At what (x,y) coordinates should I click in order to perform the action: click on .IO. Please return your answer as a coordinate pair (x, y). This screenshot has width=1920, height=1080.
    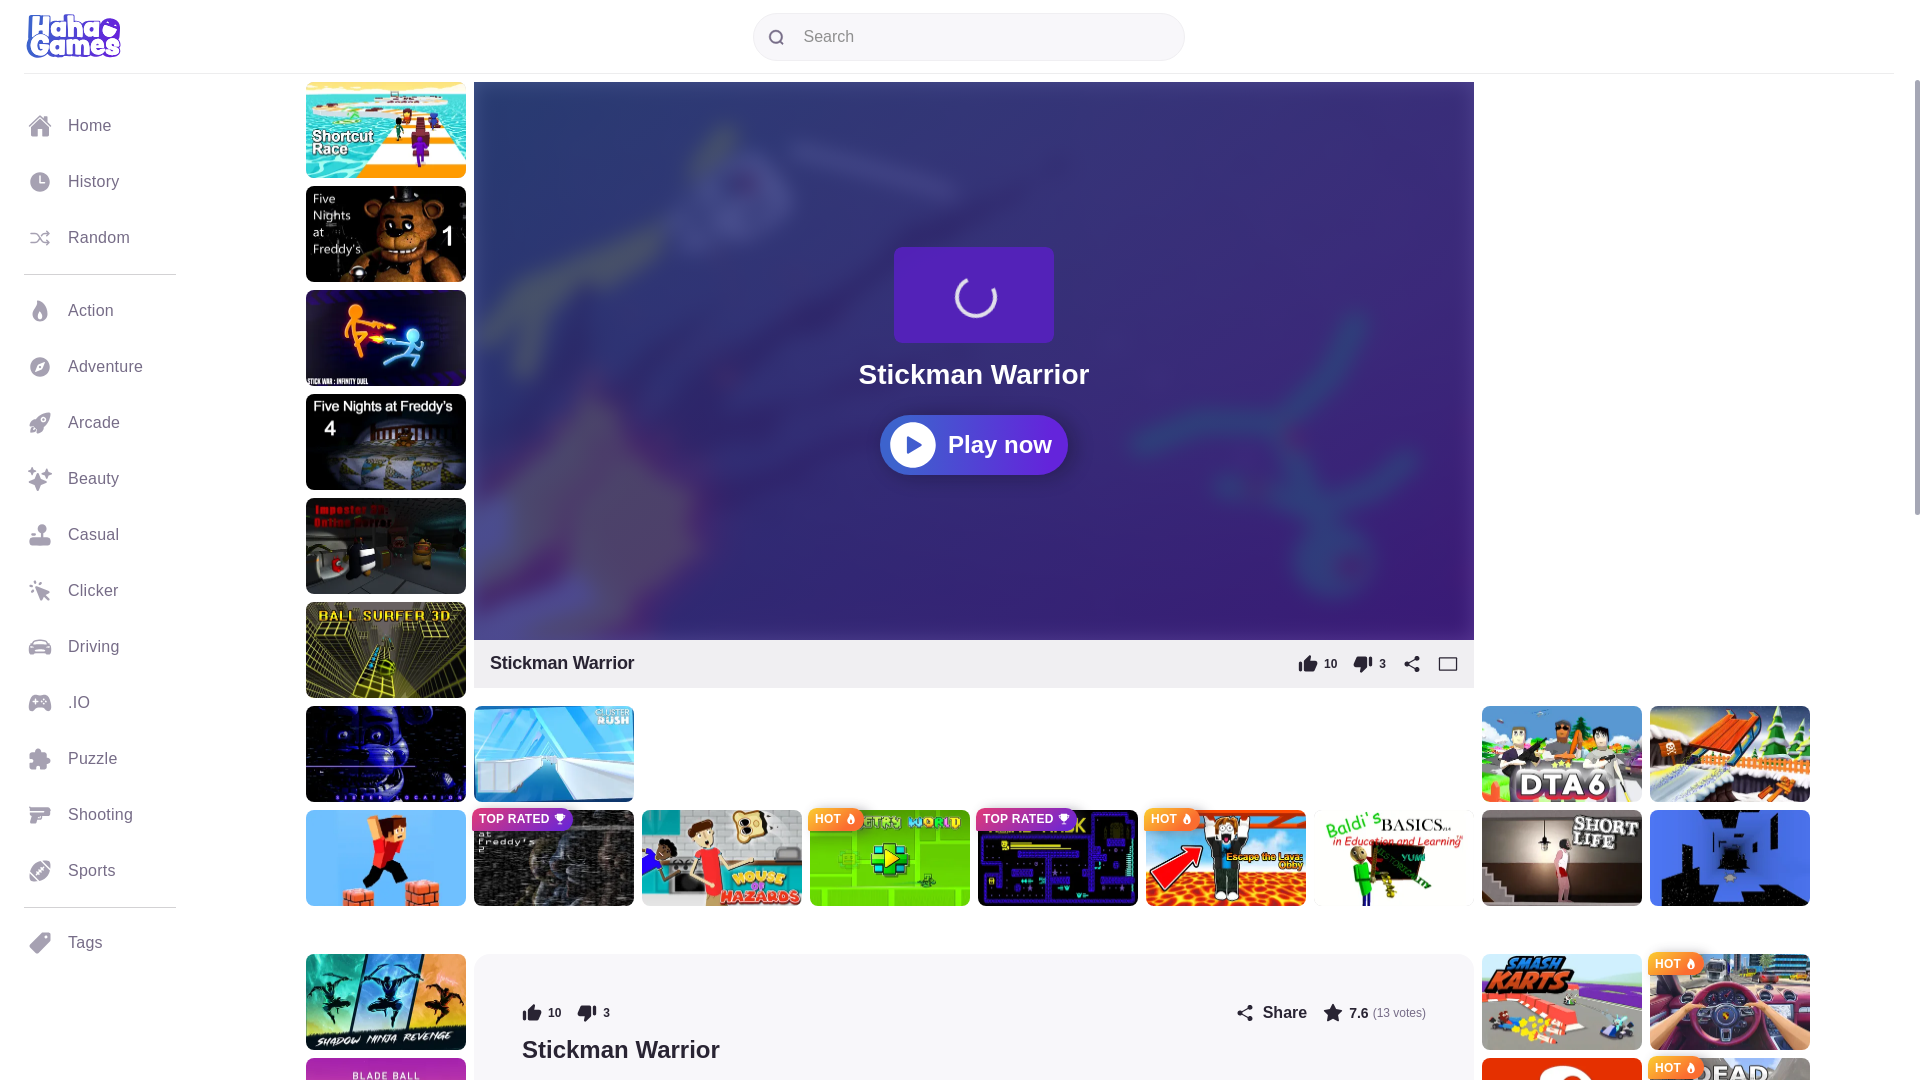
    Looking at the image, I should click on (100, 702).